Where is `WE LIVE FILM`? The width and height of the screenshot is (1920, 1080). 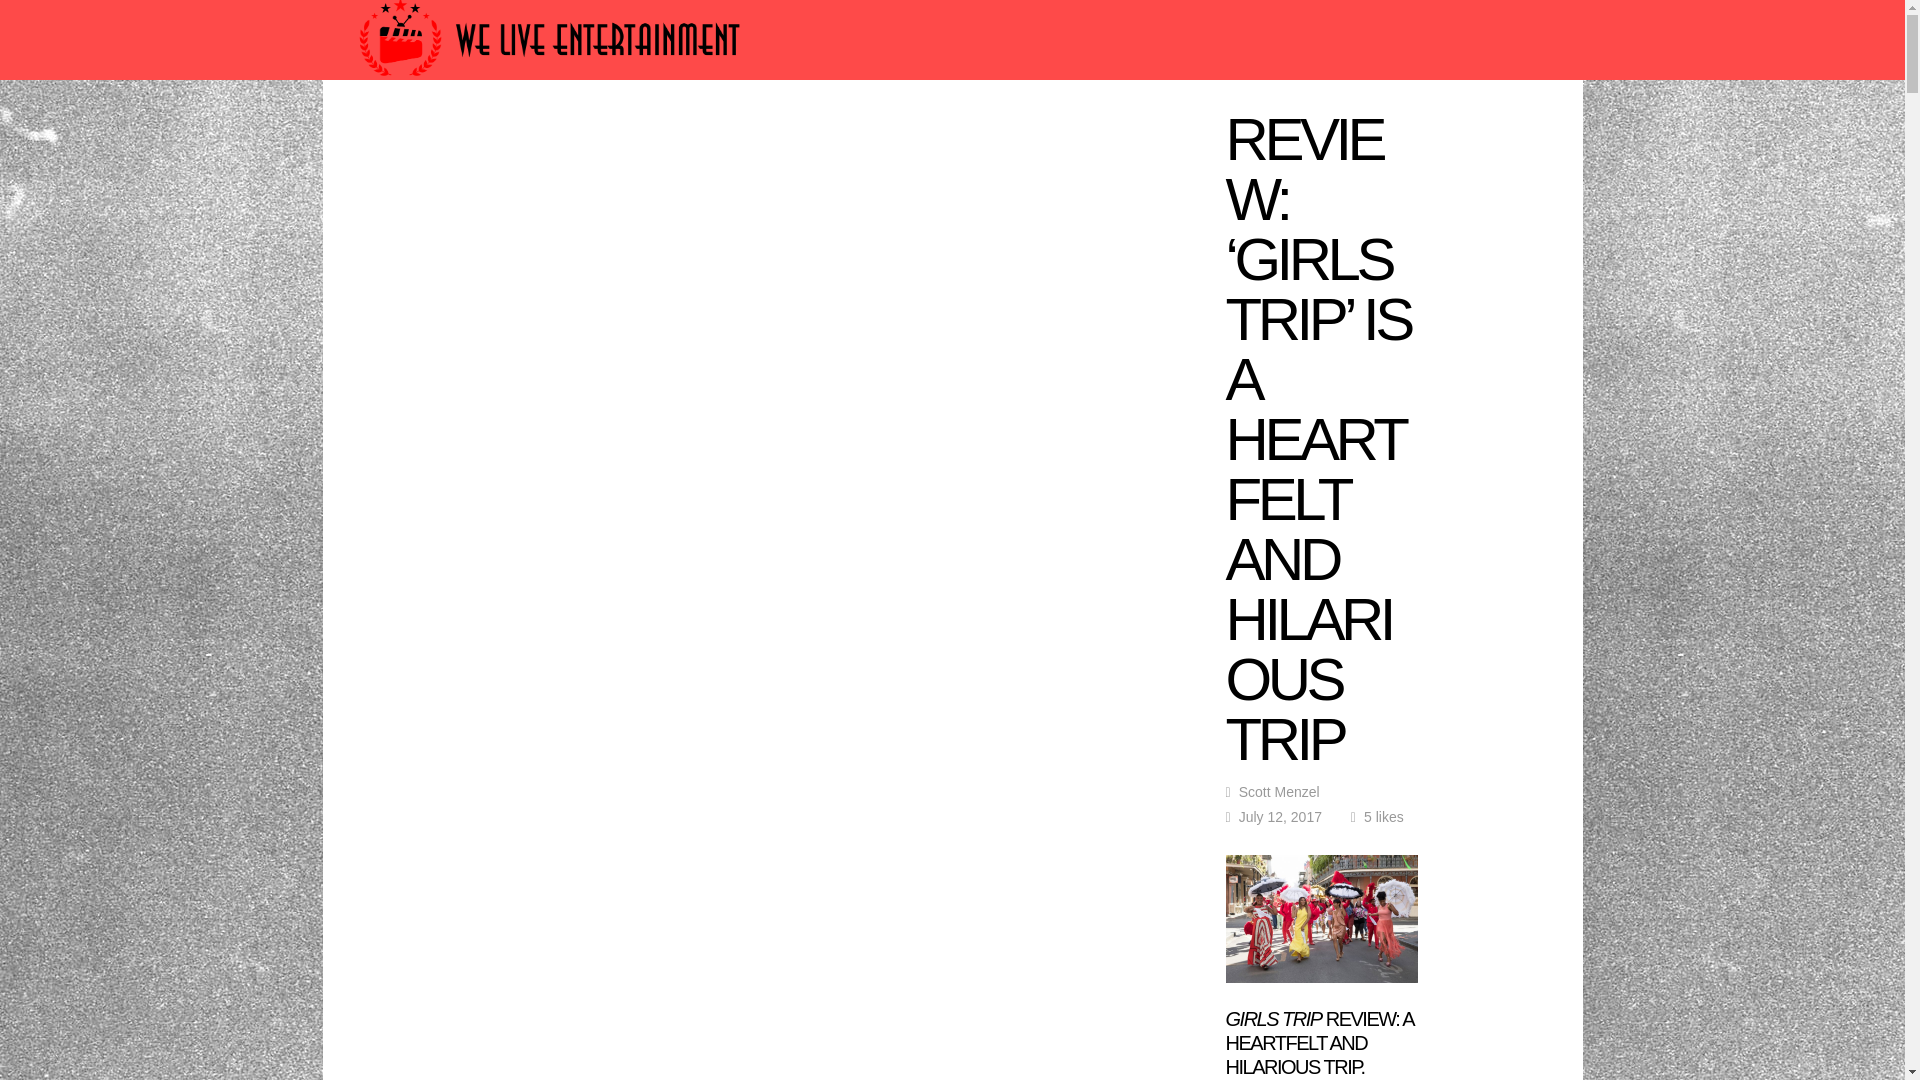 WE LIVE FILM is located at coordinates (716, 136).